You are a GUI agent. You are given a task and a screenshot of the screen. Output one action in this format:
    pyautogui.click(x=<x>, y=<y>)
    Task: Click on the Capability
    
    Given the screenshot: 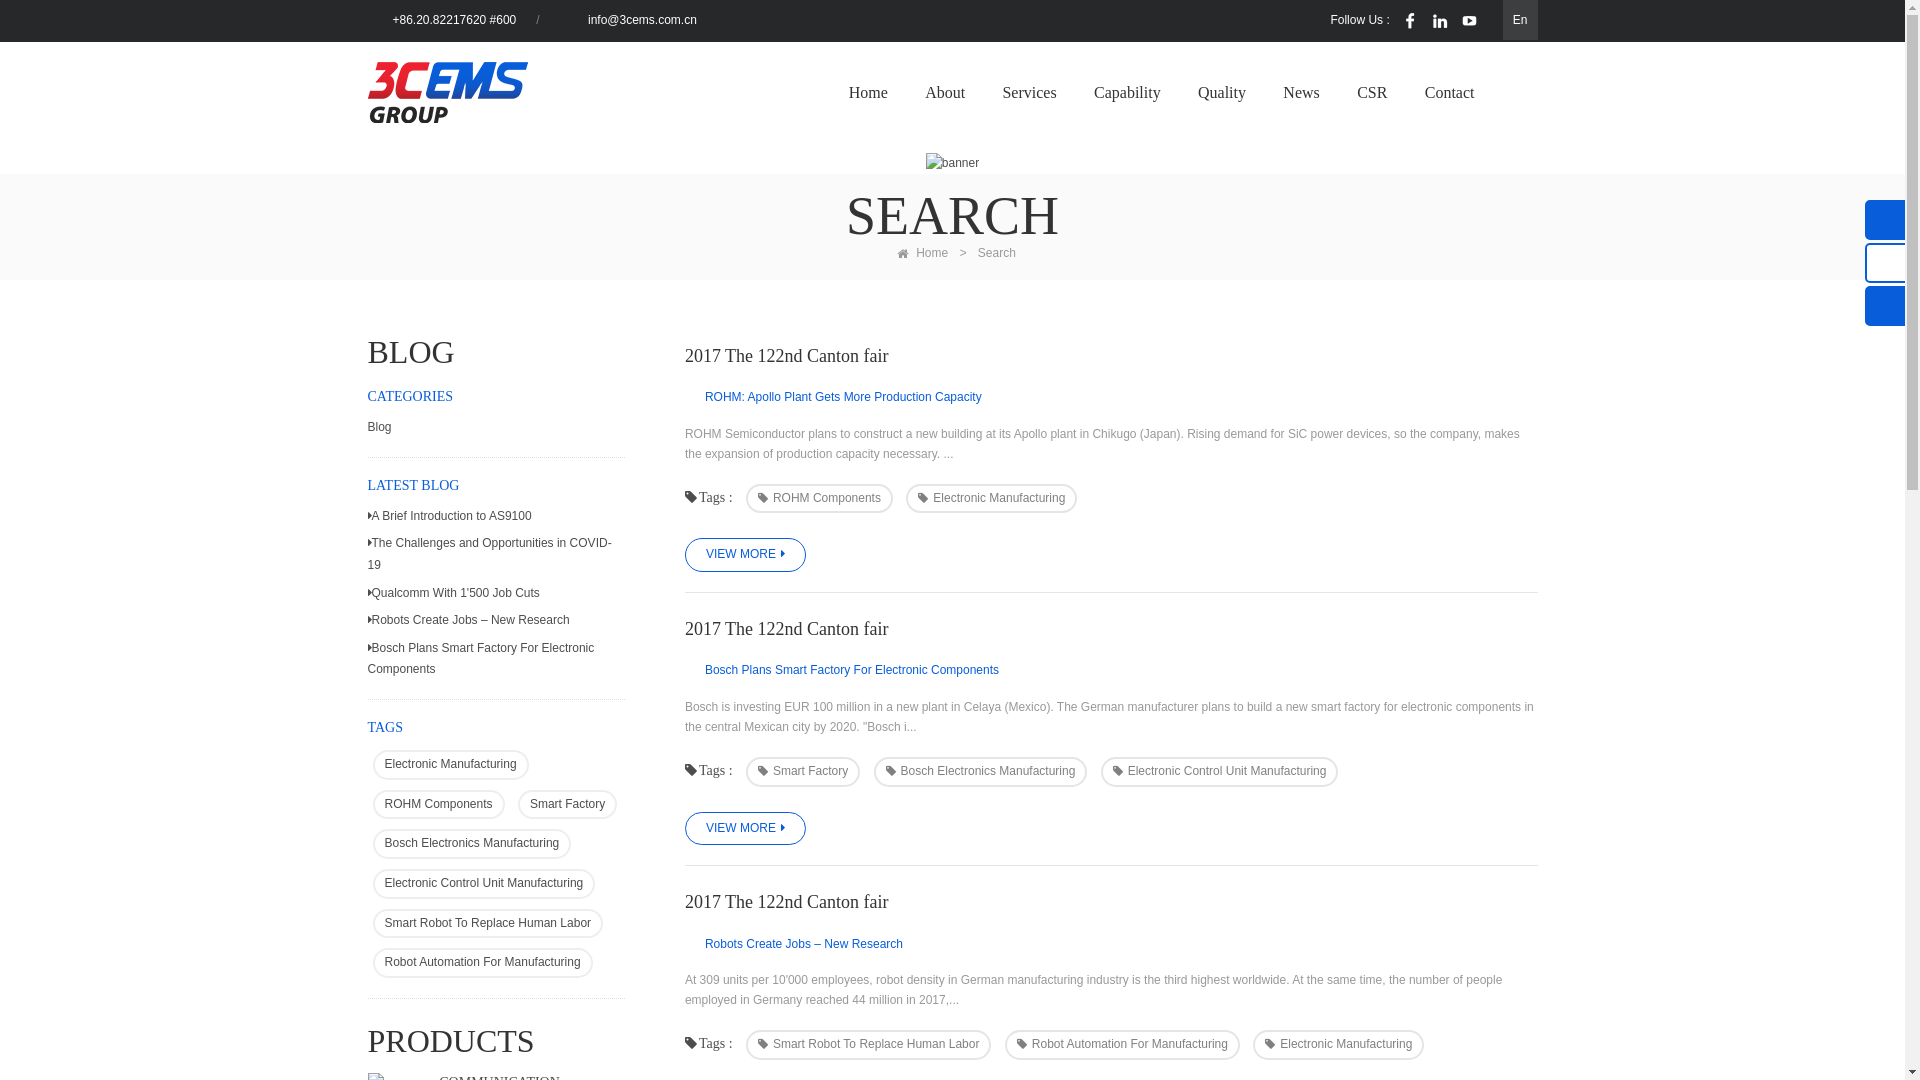 What is the action you would take?
    pyautogui.click(x=1128, y=94)
    